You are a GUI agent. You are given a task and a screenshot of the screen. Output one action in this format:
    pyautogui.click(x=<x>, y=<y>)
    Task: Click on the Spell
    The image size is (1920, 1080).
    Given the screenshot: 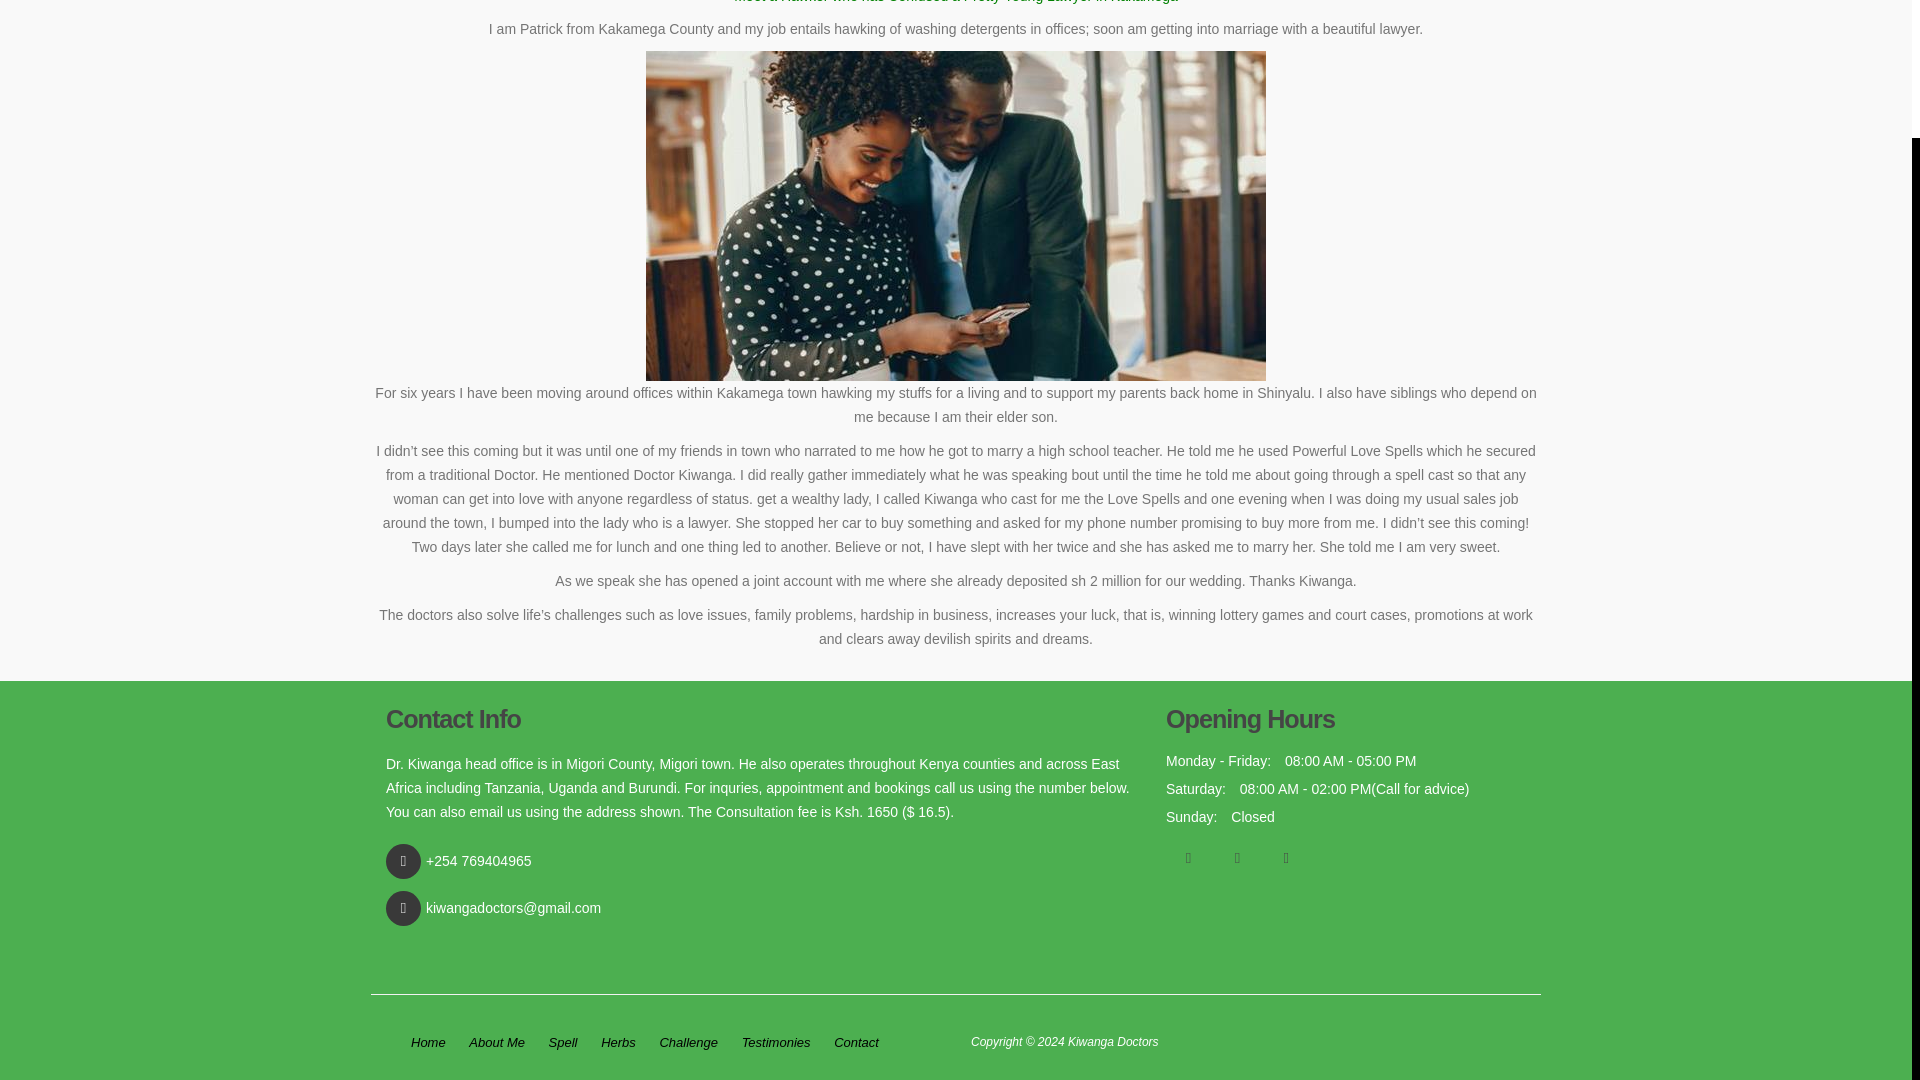 What is the action you would take?
    pyautogui.click(x=563, y=1043)
    